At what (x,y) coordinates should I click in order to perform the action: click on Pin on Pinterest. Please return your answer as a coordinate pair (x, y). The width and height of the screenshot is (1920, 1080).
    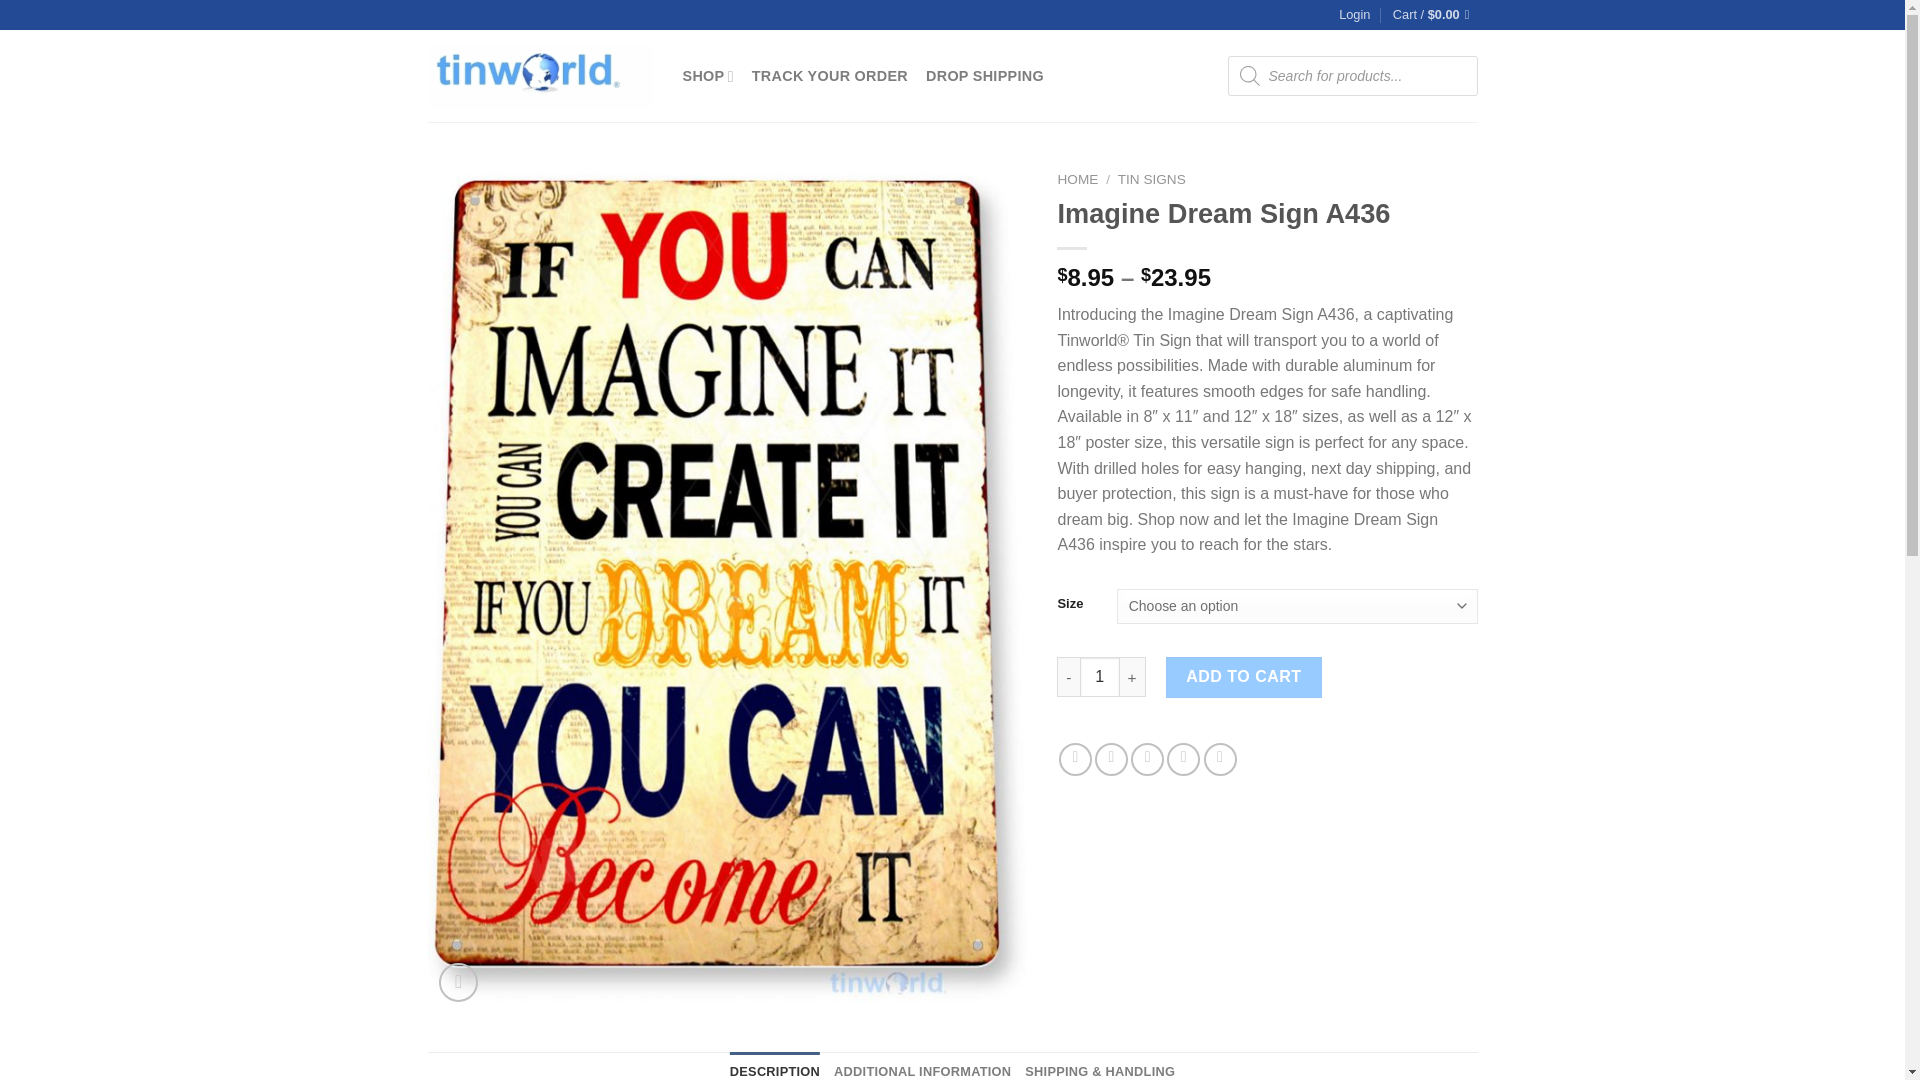
    Looking at the image, I should click on (1184, 760).